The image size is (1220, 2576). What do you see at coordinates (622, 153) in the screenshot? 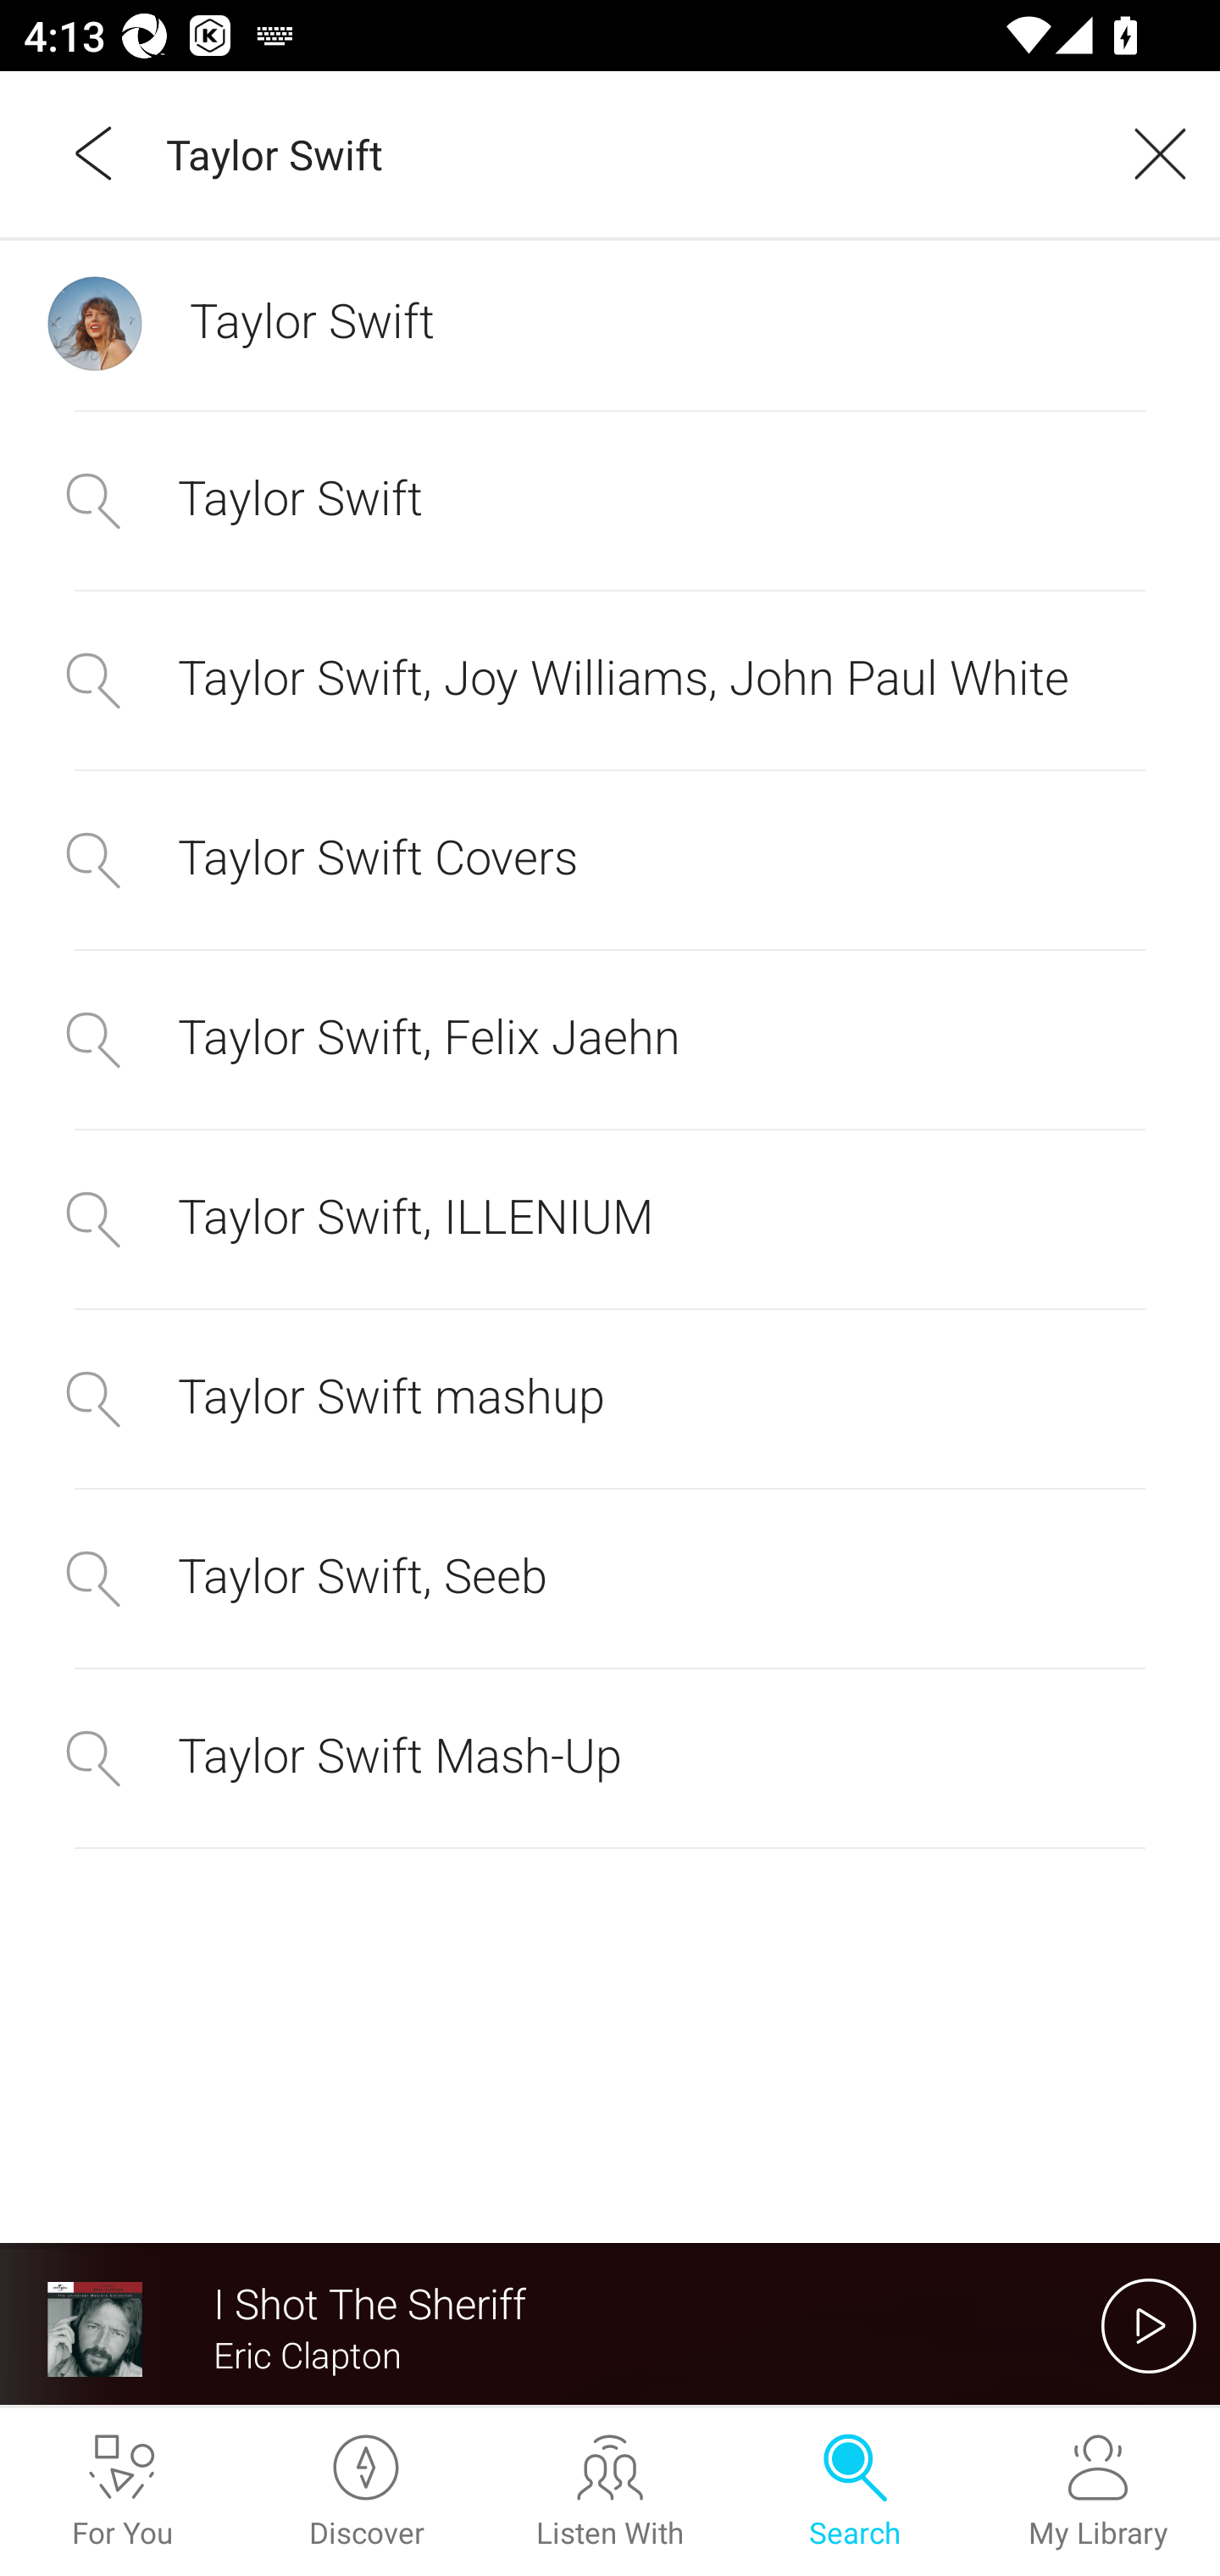
I see `Taylor Swift` at bounding box center [622, 153].